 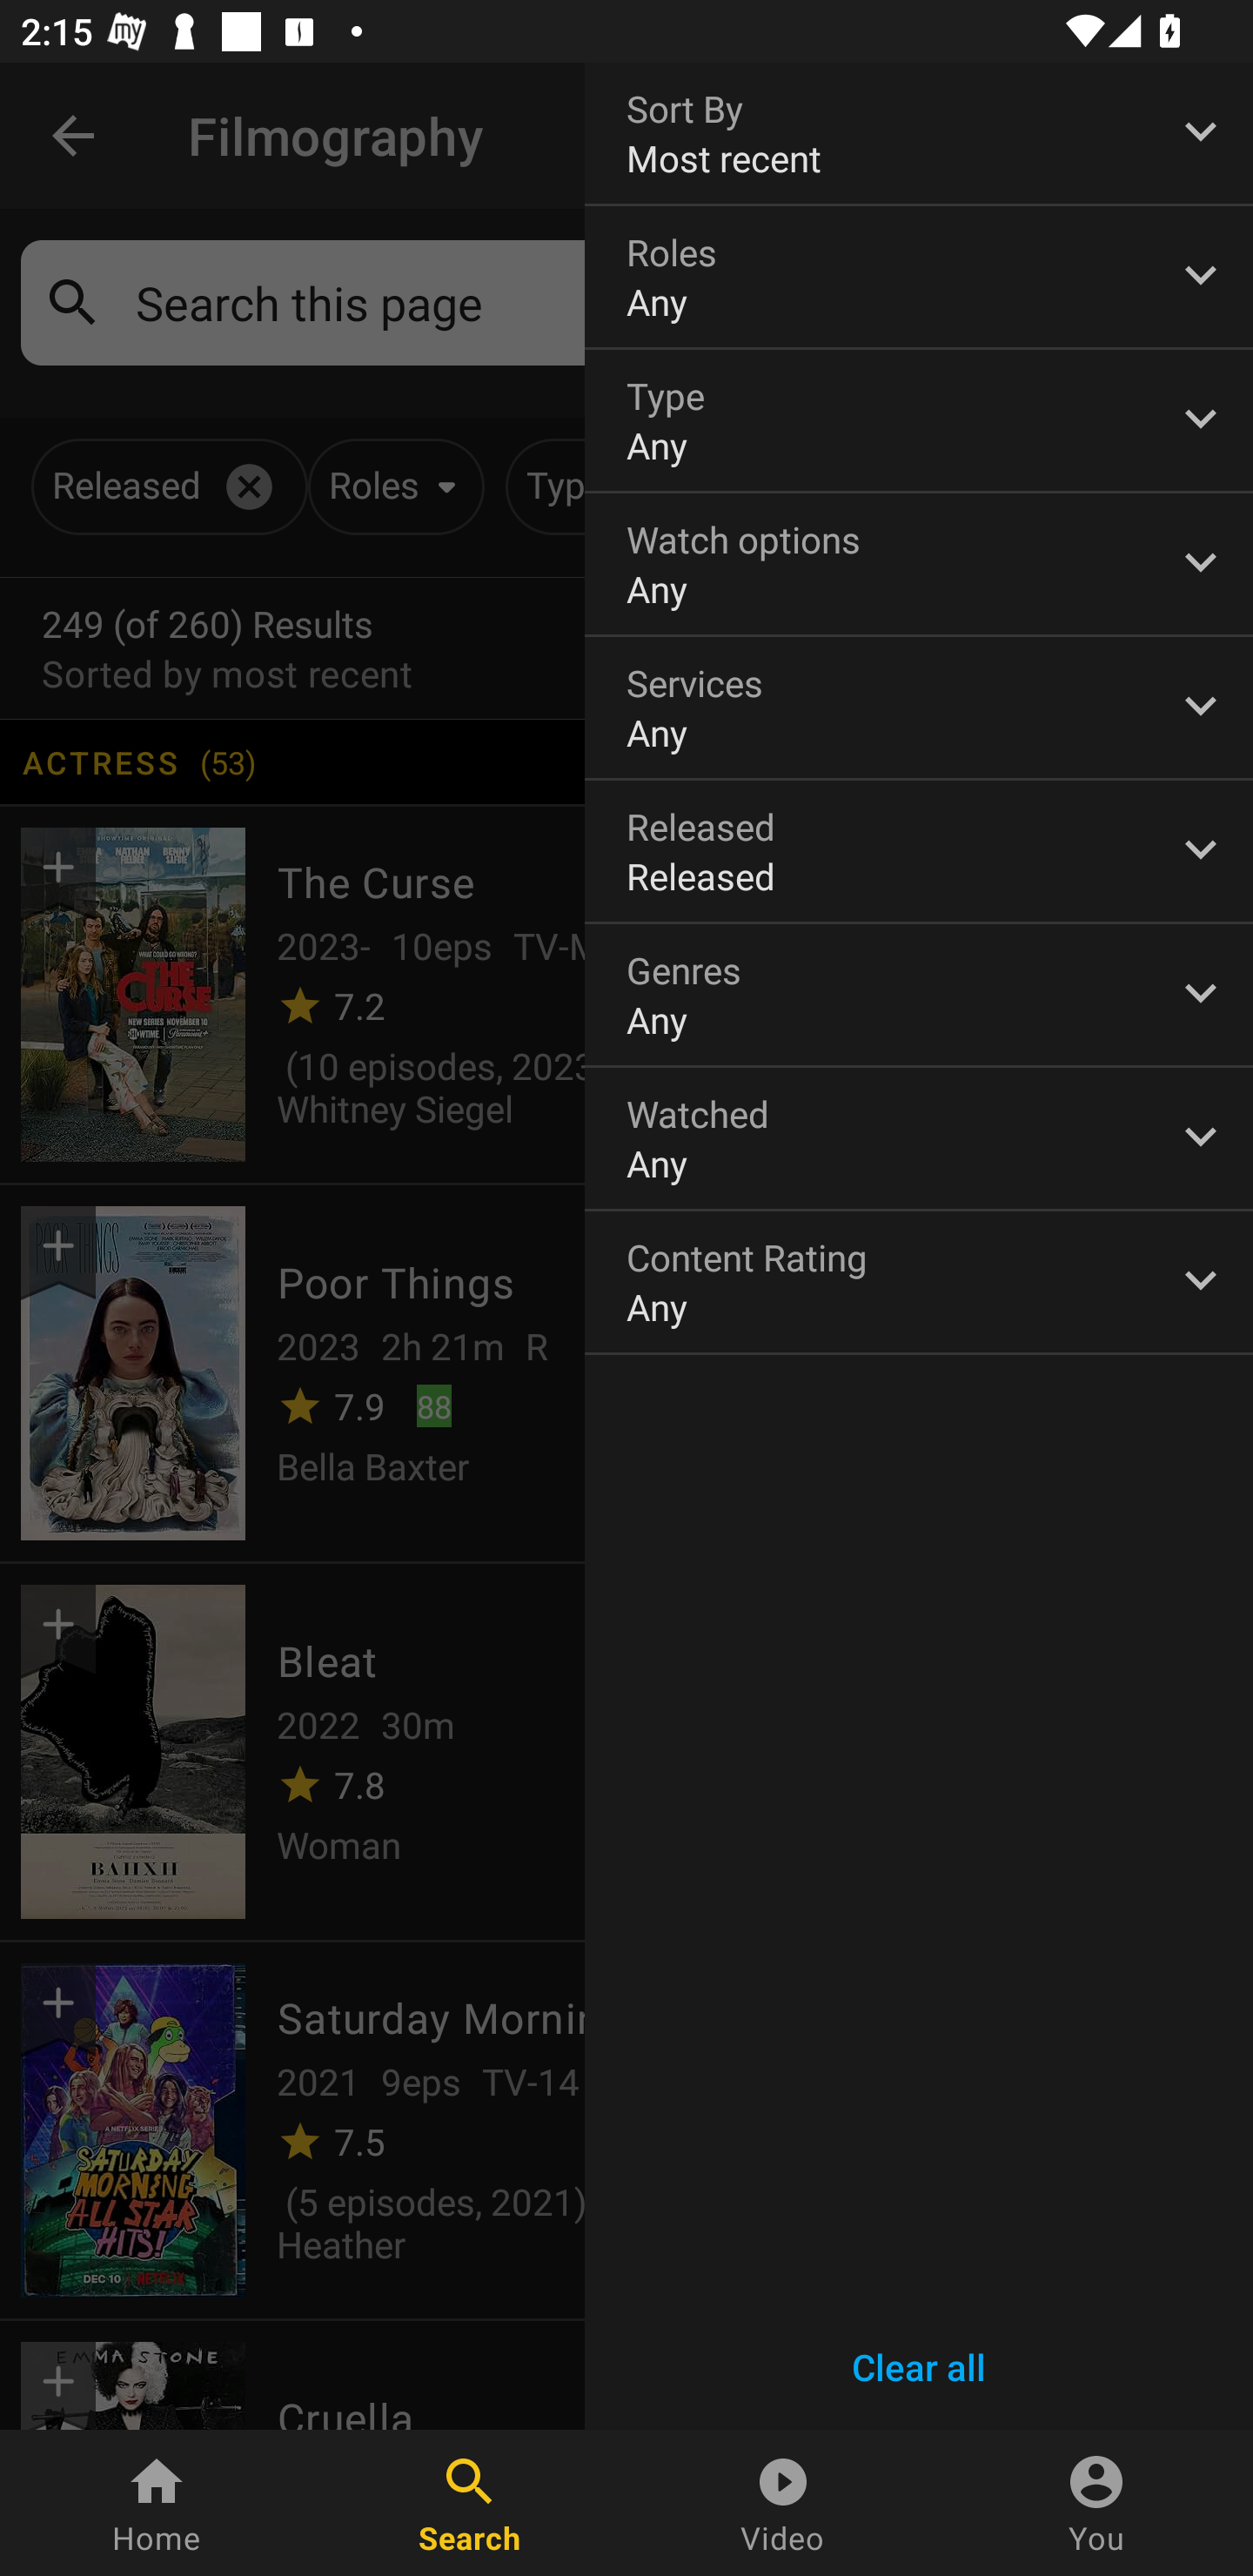 What do you see at coordinates (1096, 2503) in the screenshot?
I see `You` at bounding box center [1096, 2503].